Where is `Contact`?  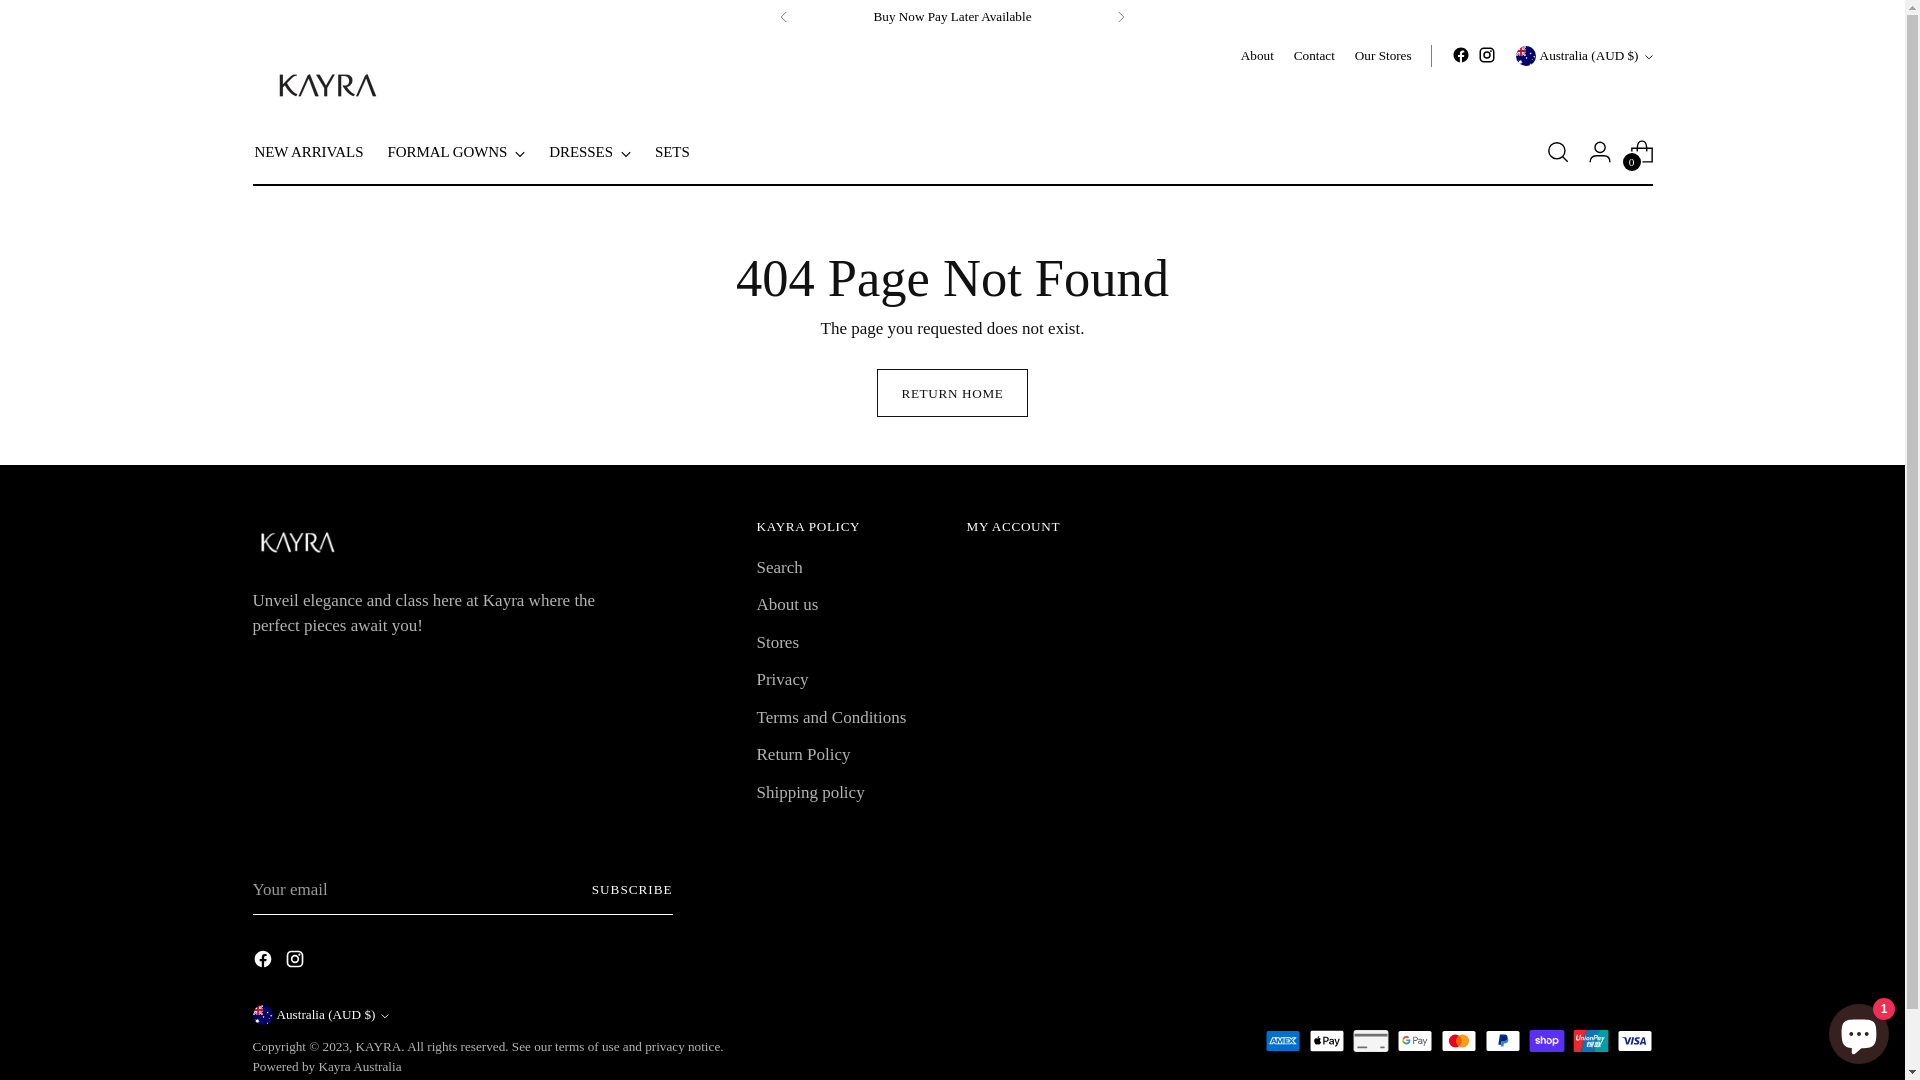
Contact is located at coordinates (1314, 56).